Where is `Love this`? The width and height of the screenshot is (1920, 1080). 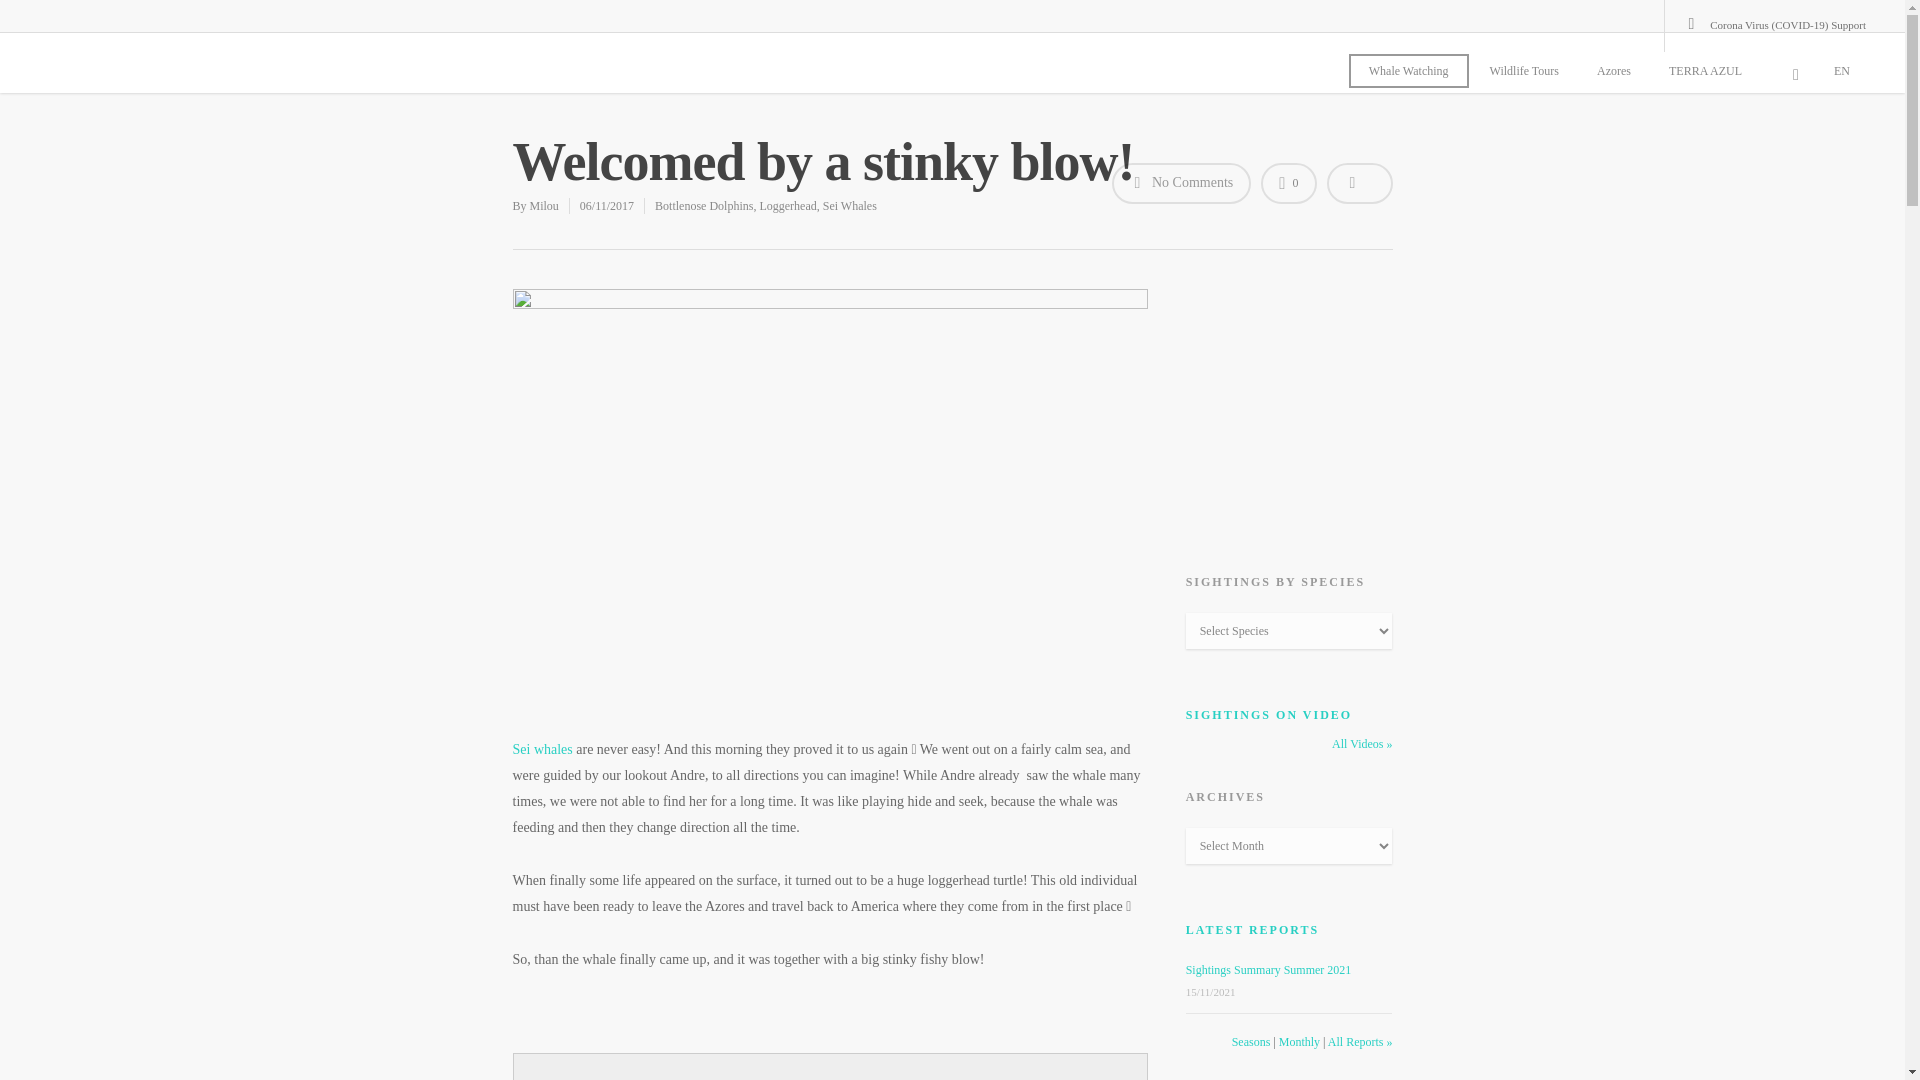
Love this is located at coordinates (1288, 184).